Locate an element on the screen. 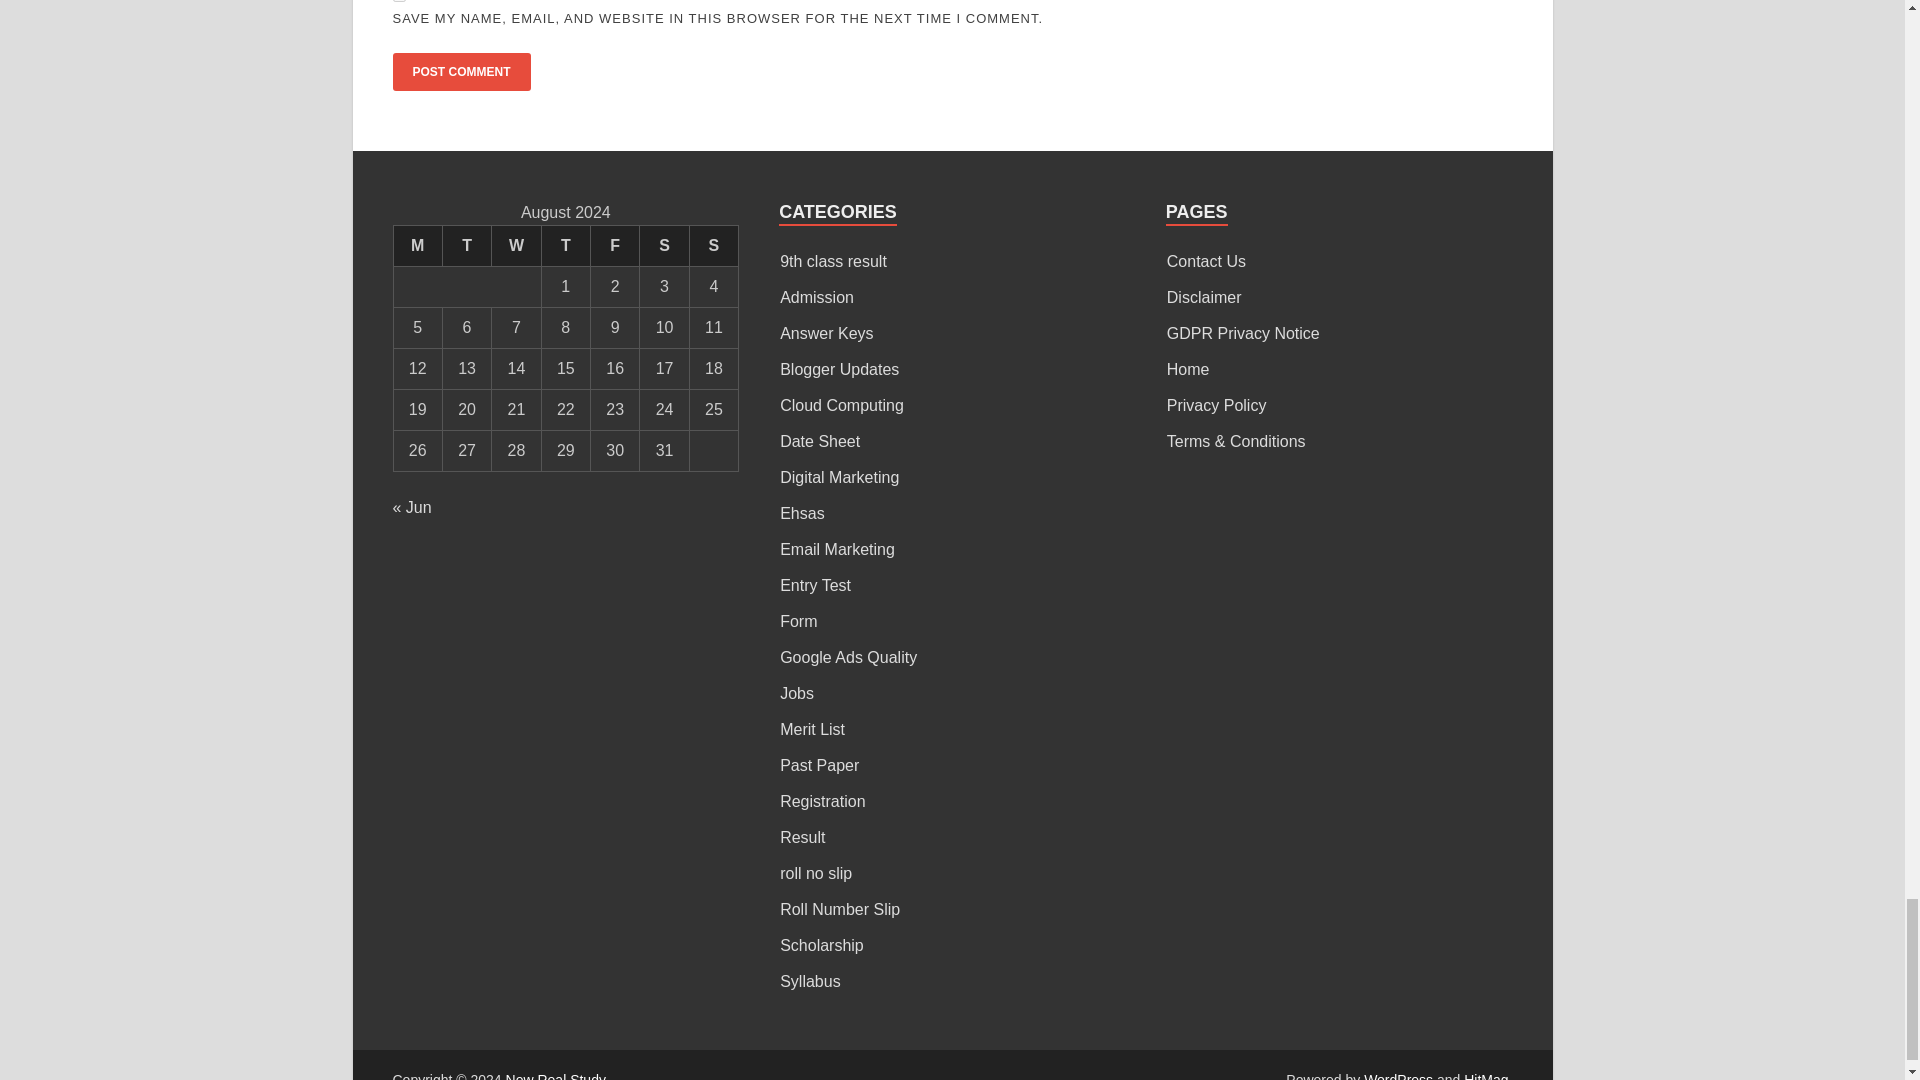 This screenshot has width=1920, height=1080. Saturday is located at coordinates (664, 244).